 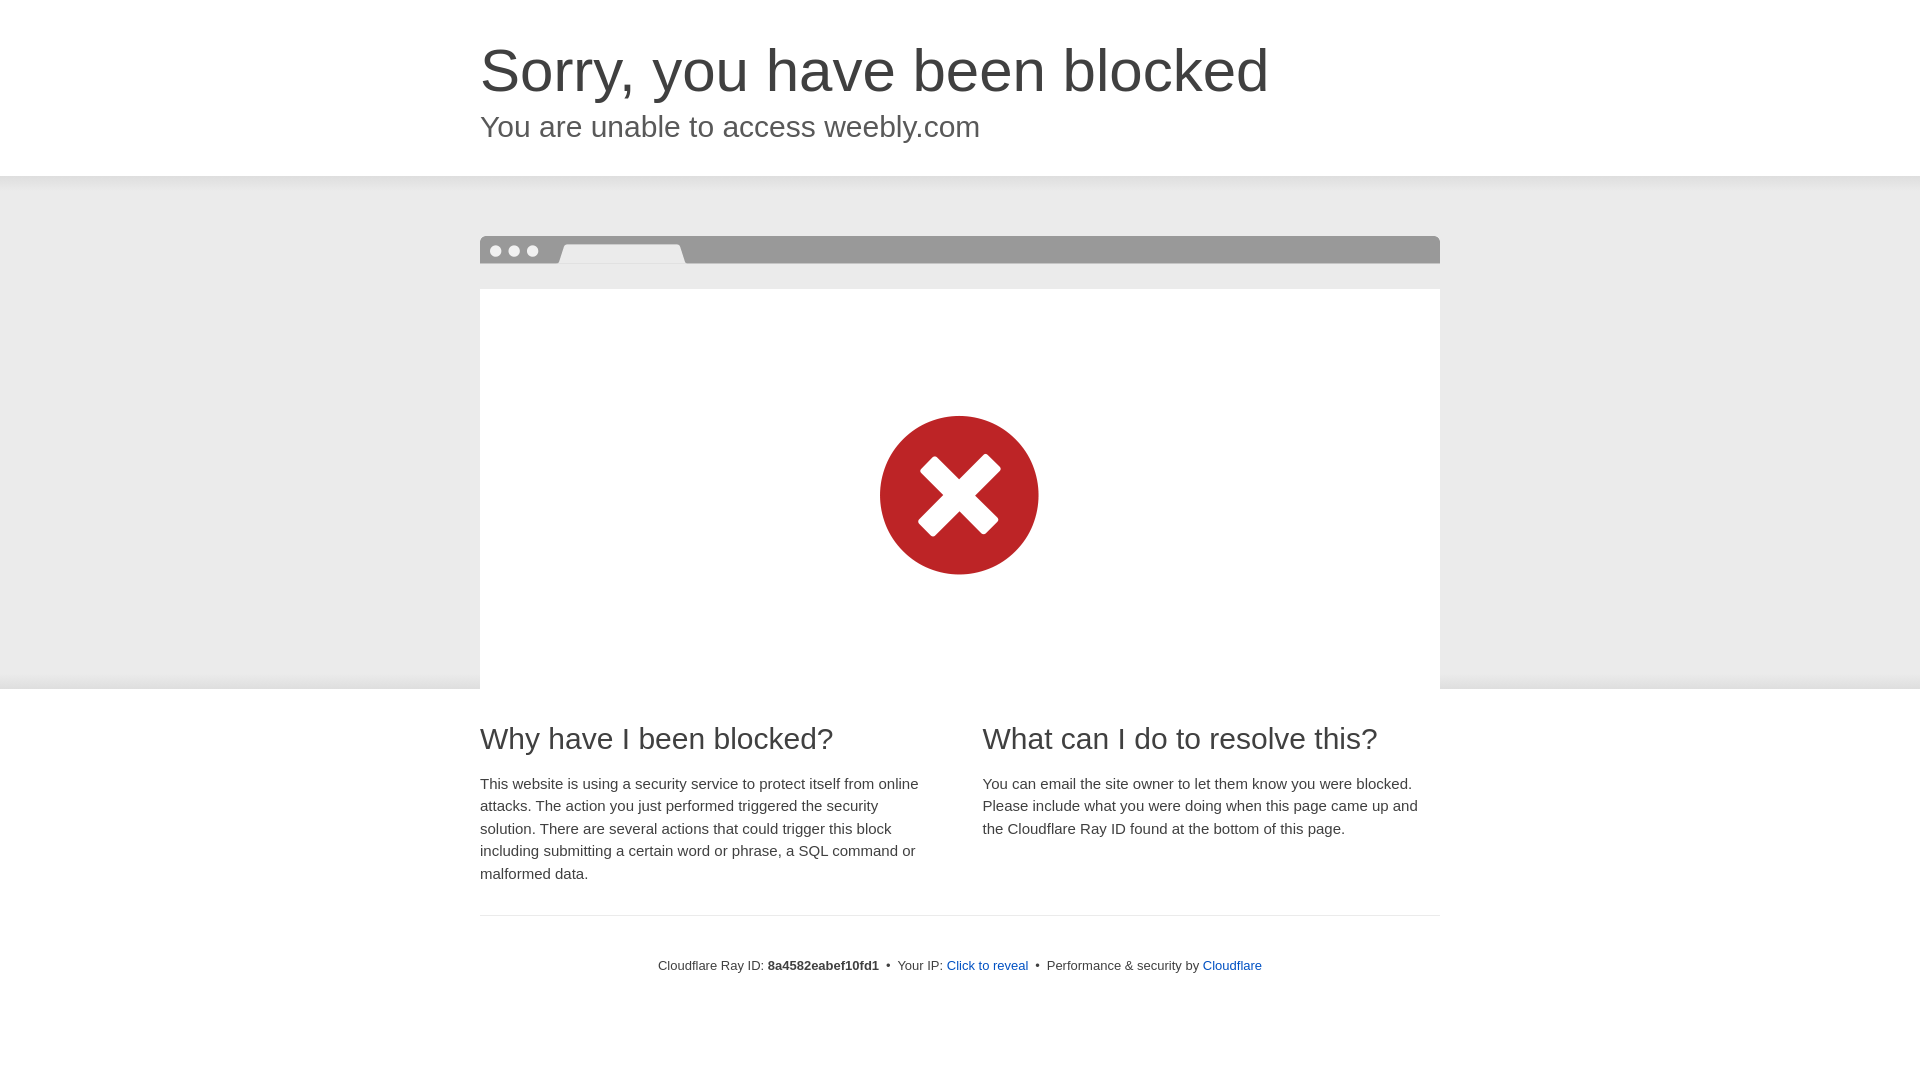 I want to click on Cloudflare, so click(x=1232, y=965).